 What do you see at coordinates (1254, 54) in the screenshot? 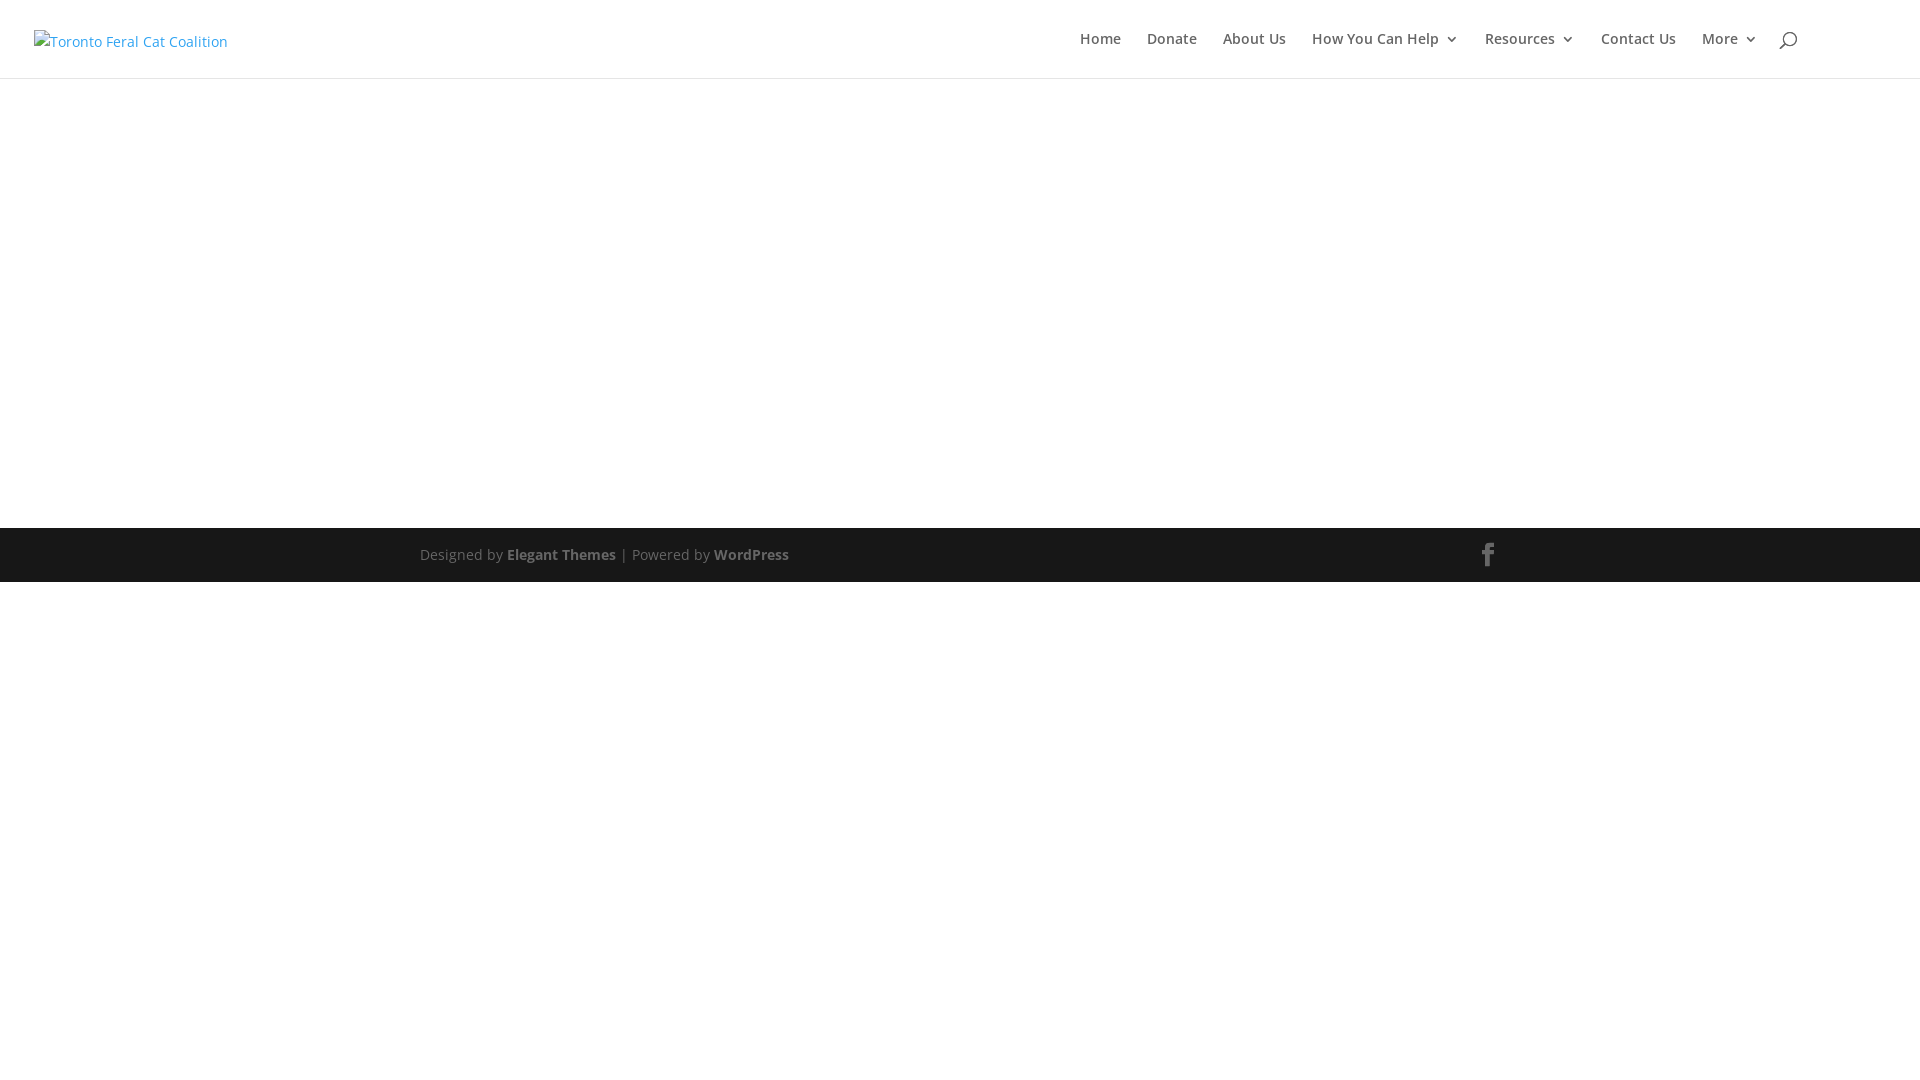
I see `About Us` at bounding box center [1254, 54].